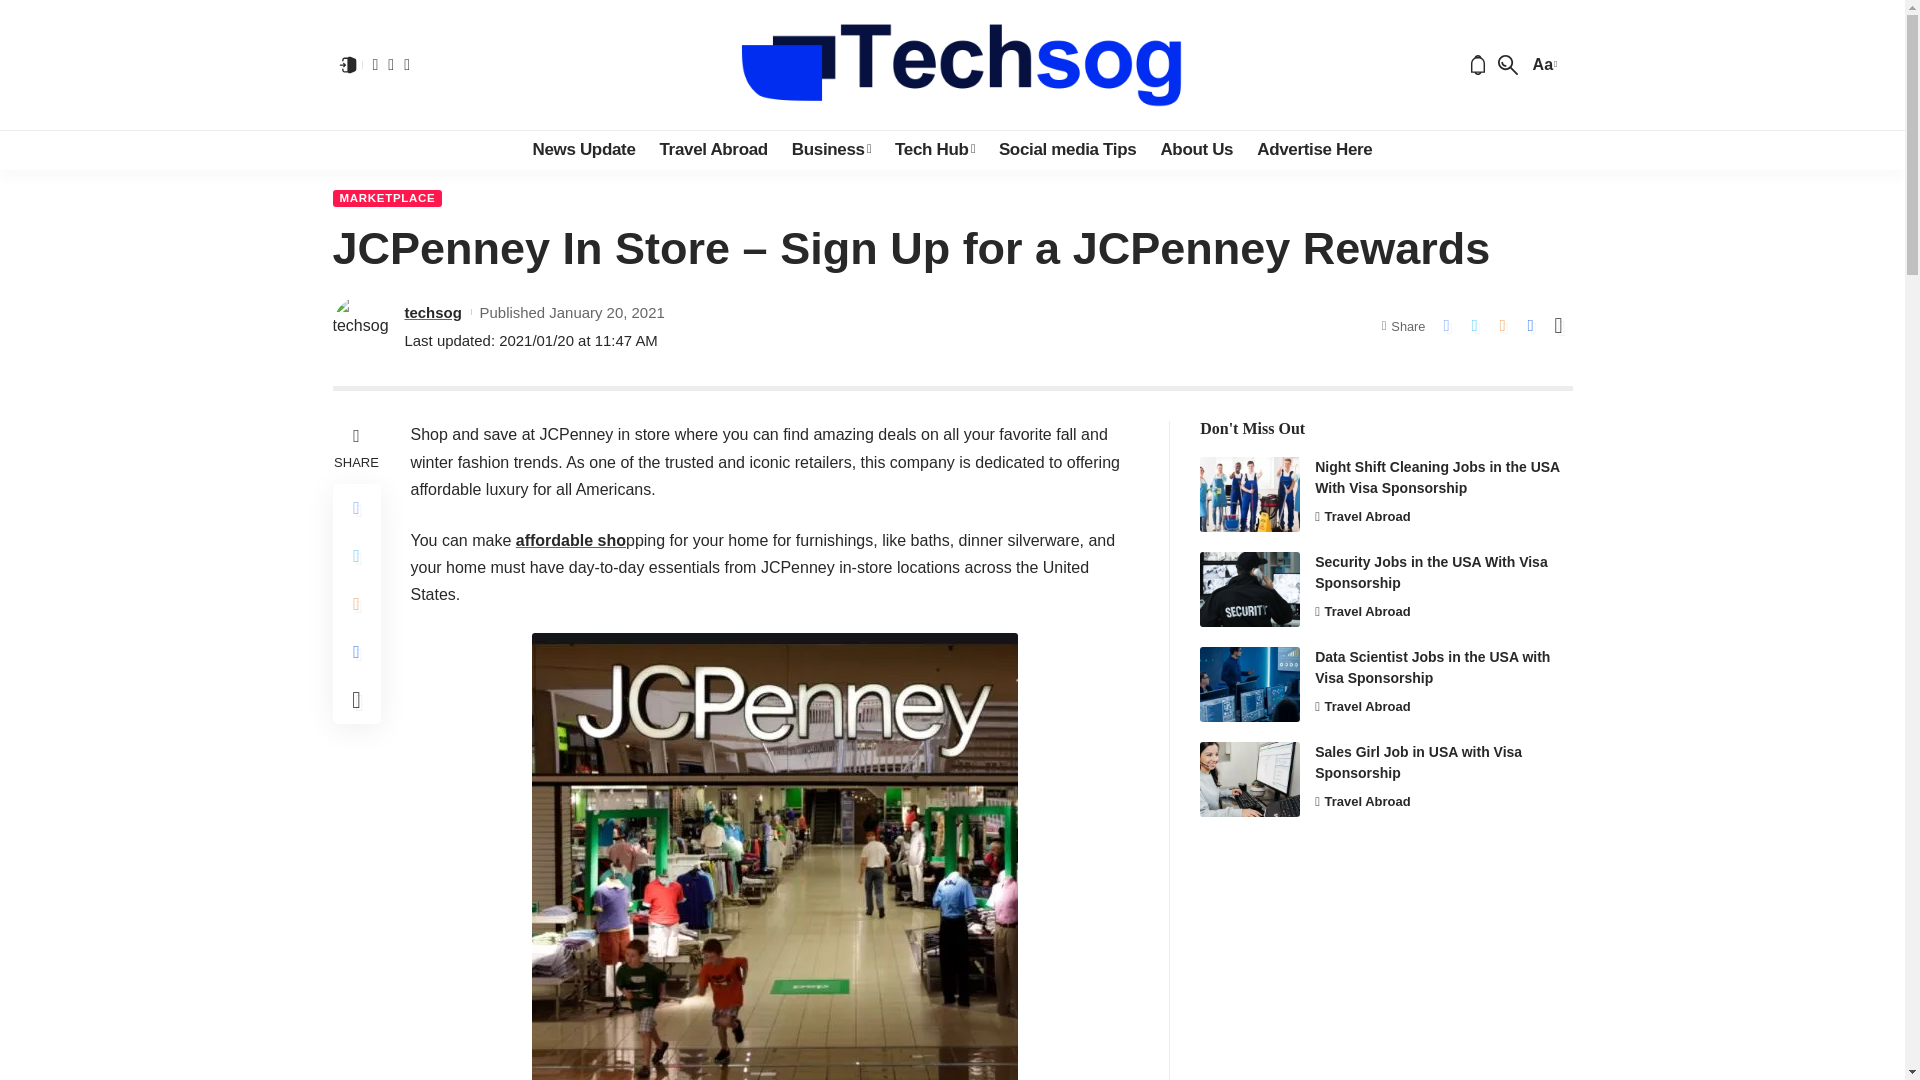  Describe the element at coordinates (831, 149) in the screenshot. I see `Business` at that location.